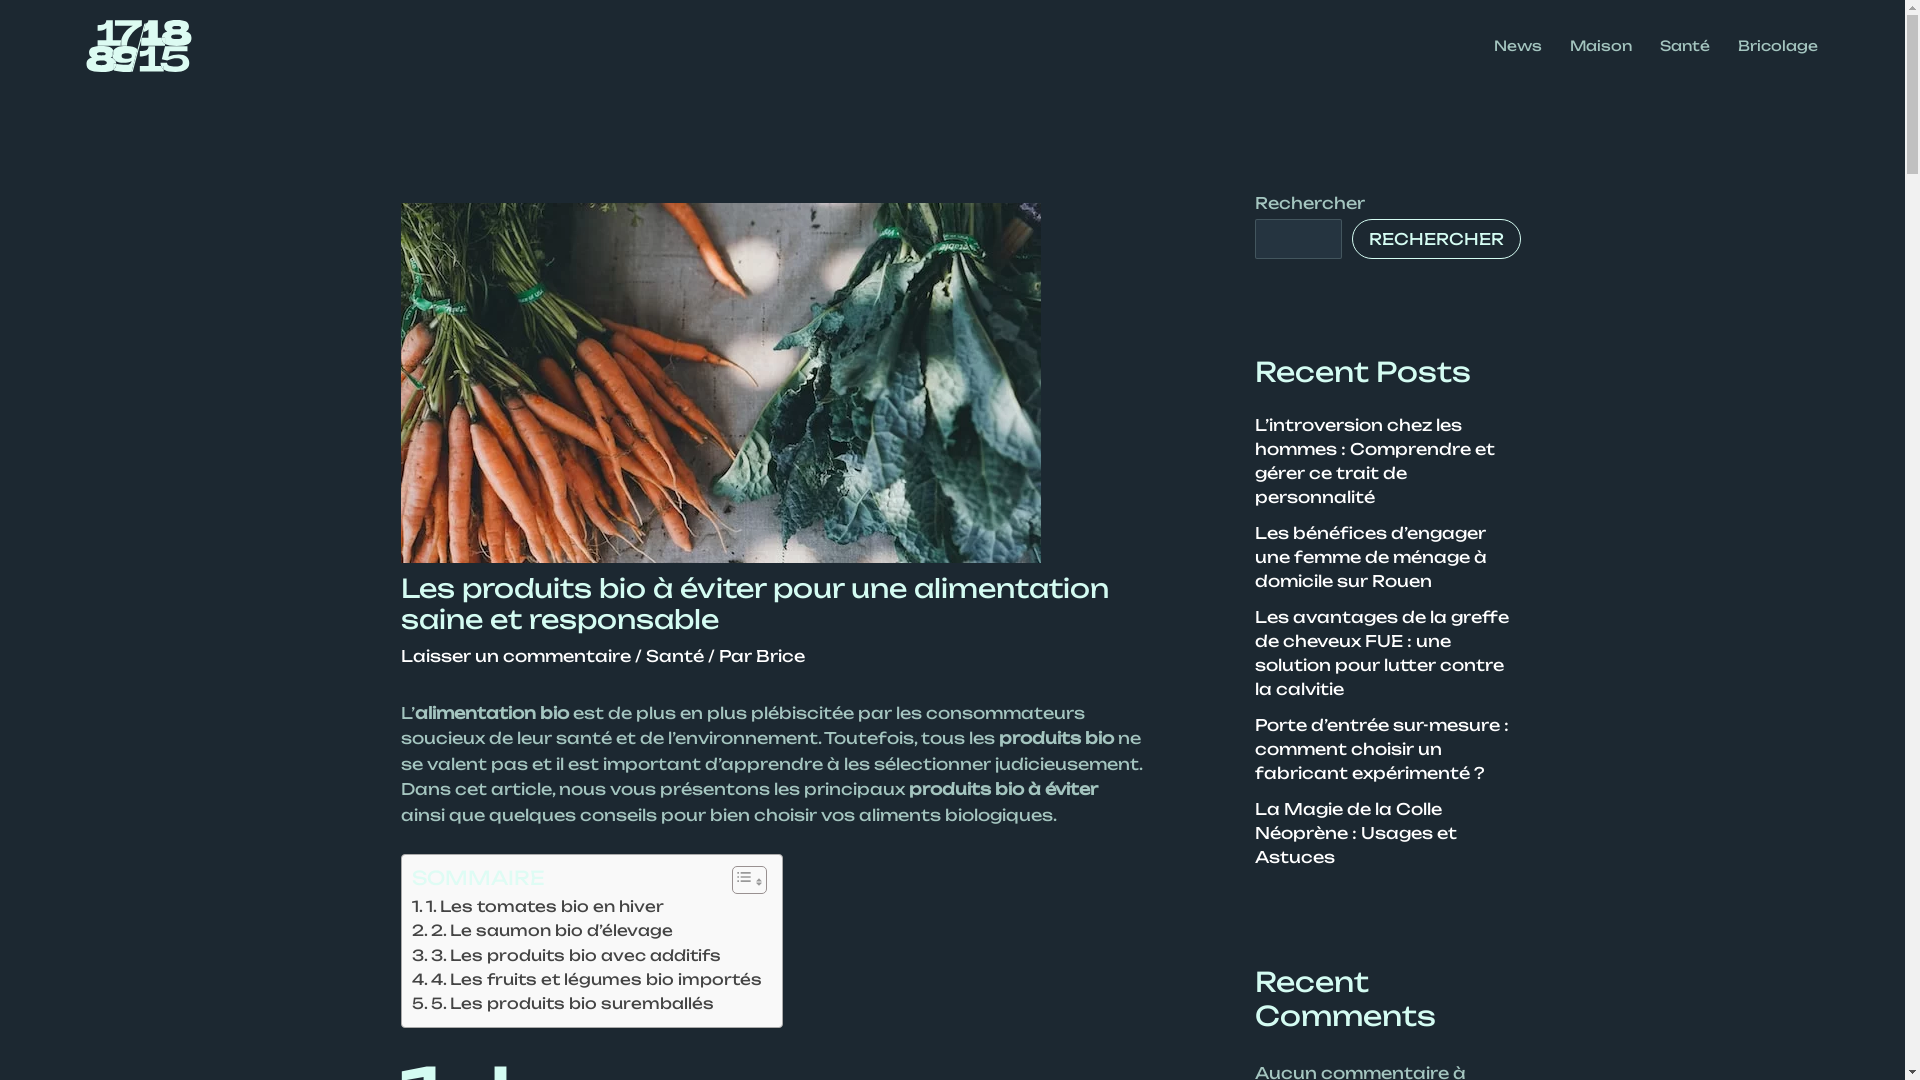 This screenshot has width=1920, height=1080. Describe the element at coordinates (1436, 239) in the screenshot. I see `RECHERCHER` at that location.